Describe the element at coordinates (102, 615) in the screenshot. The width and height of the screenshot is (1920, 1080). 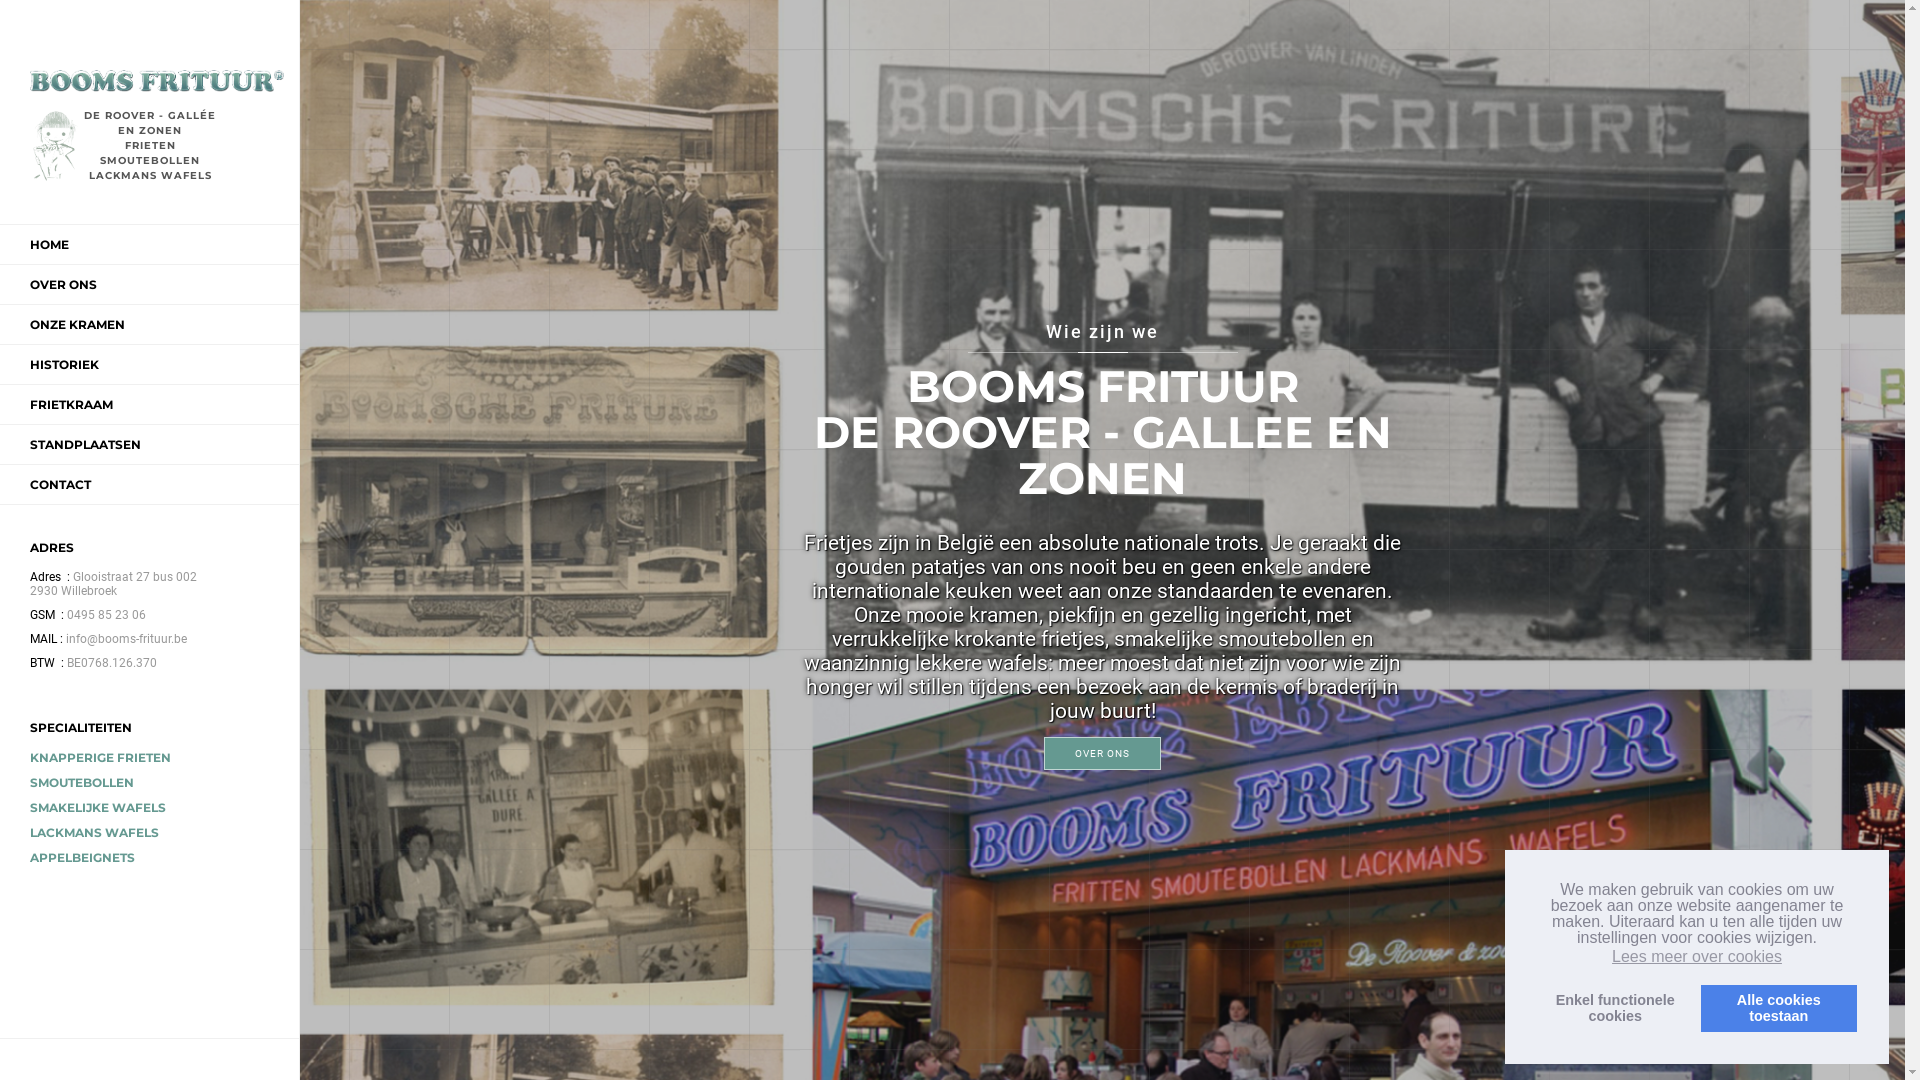
I see `0495 85 23 06` at that location.